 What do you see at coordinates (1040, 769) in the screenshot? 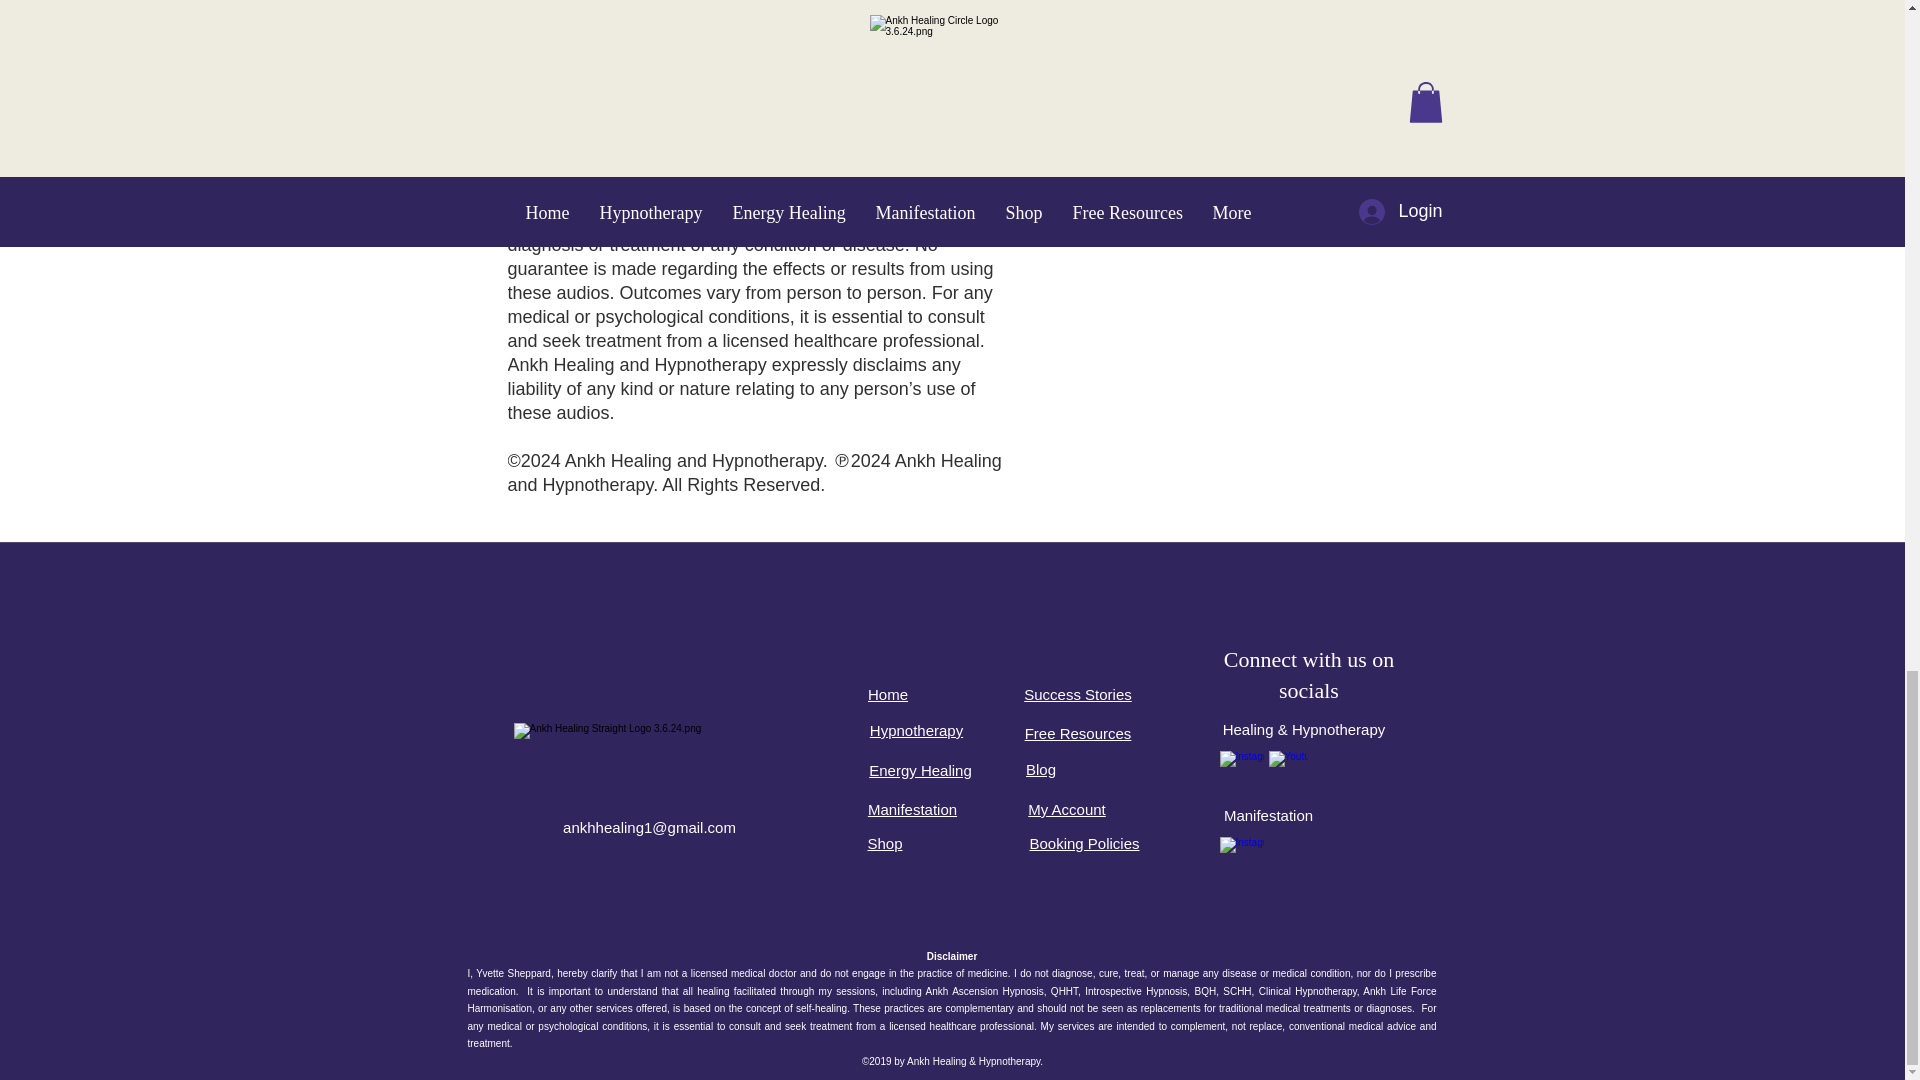
I see `Blog` at bounding box center [1040, 769].